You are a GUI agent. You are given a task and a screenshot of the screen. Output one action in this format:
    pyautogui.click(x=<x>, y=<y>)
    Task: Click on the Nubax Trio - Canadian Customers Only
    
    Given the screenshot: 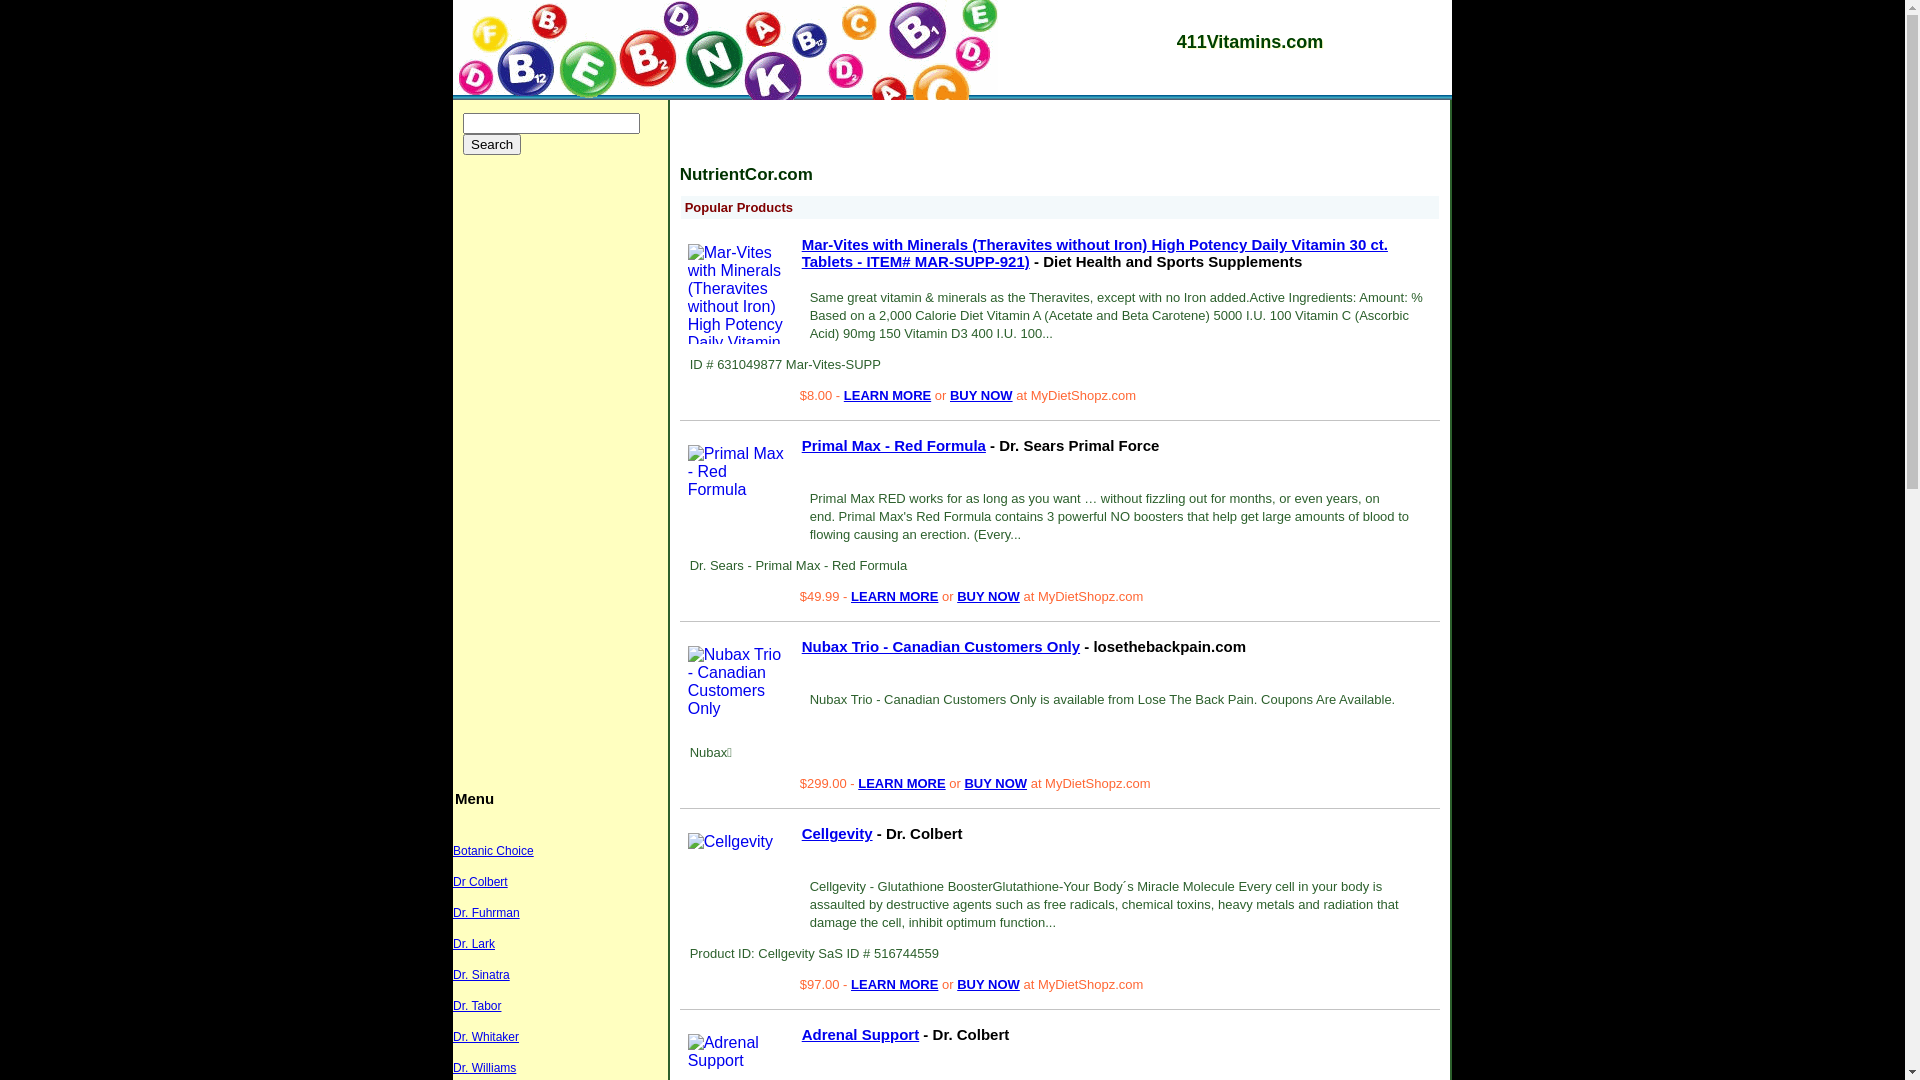 What is the action you would take?
    pyautogui.click(x=941, y=646)
    